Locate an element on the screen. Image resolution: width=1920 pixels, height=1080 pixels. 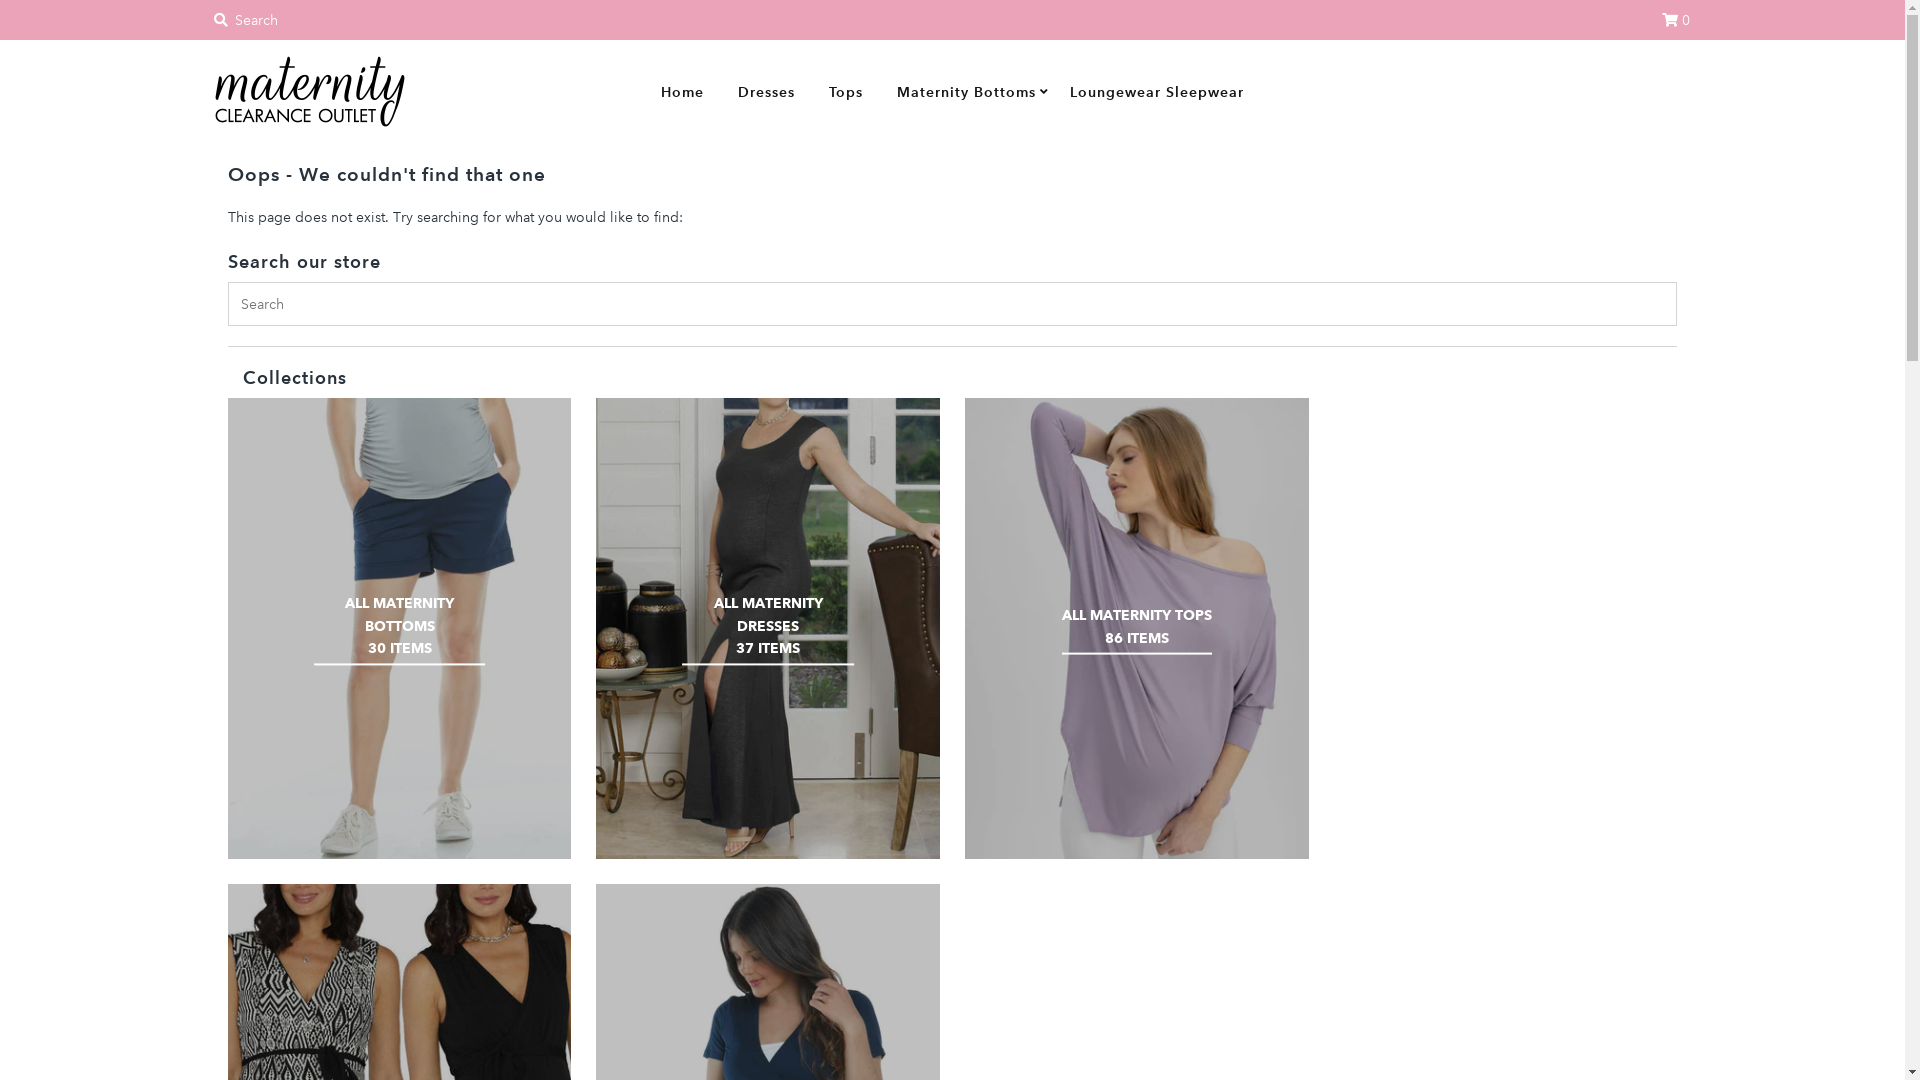
Tops is located at coordinates (846, 91).